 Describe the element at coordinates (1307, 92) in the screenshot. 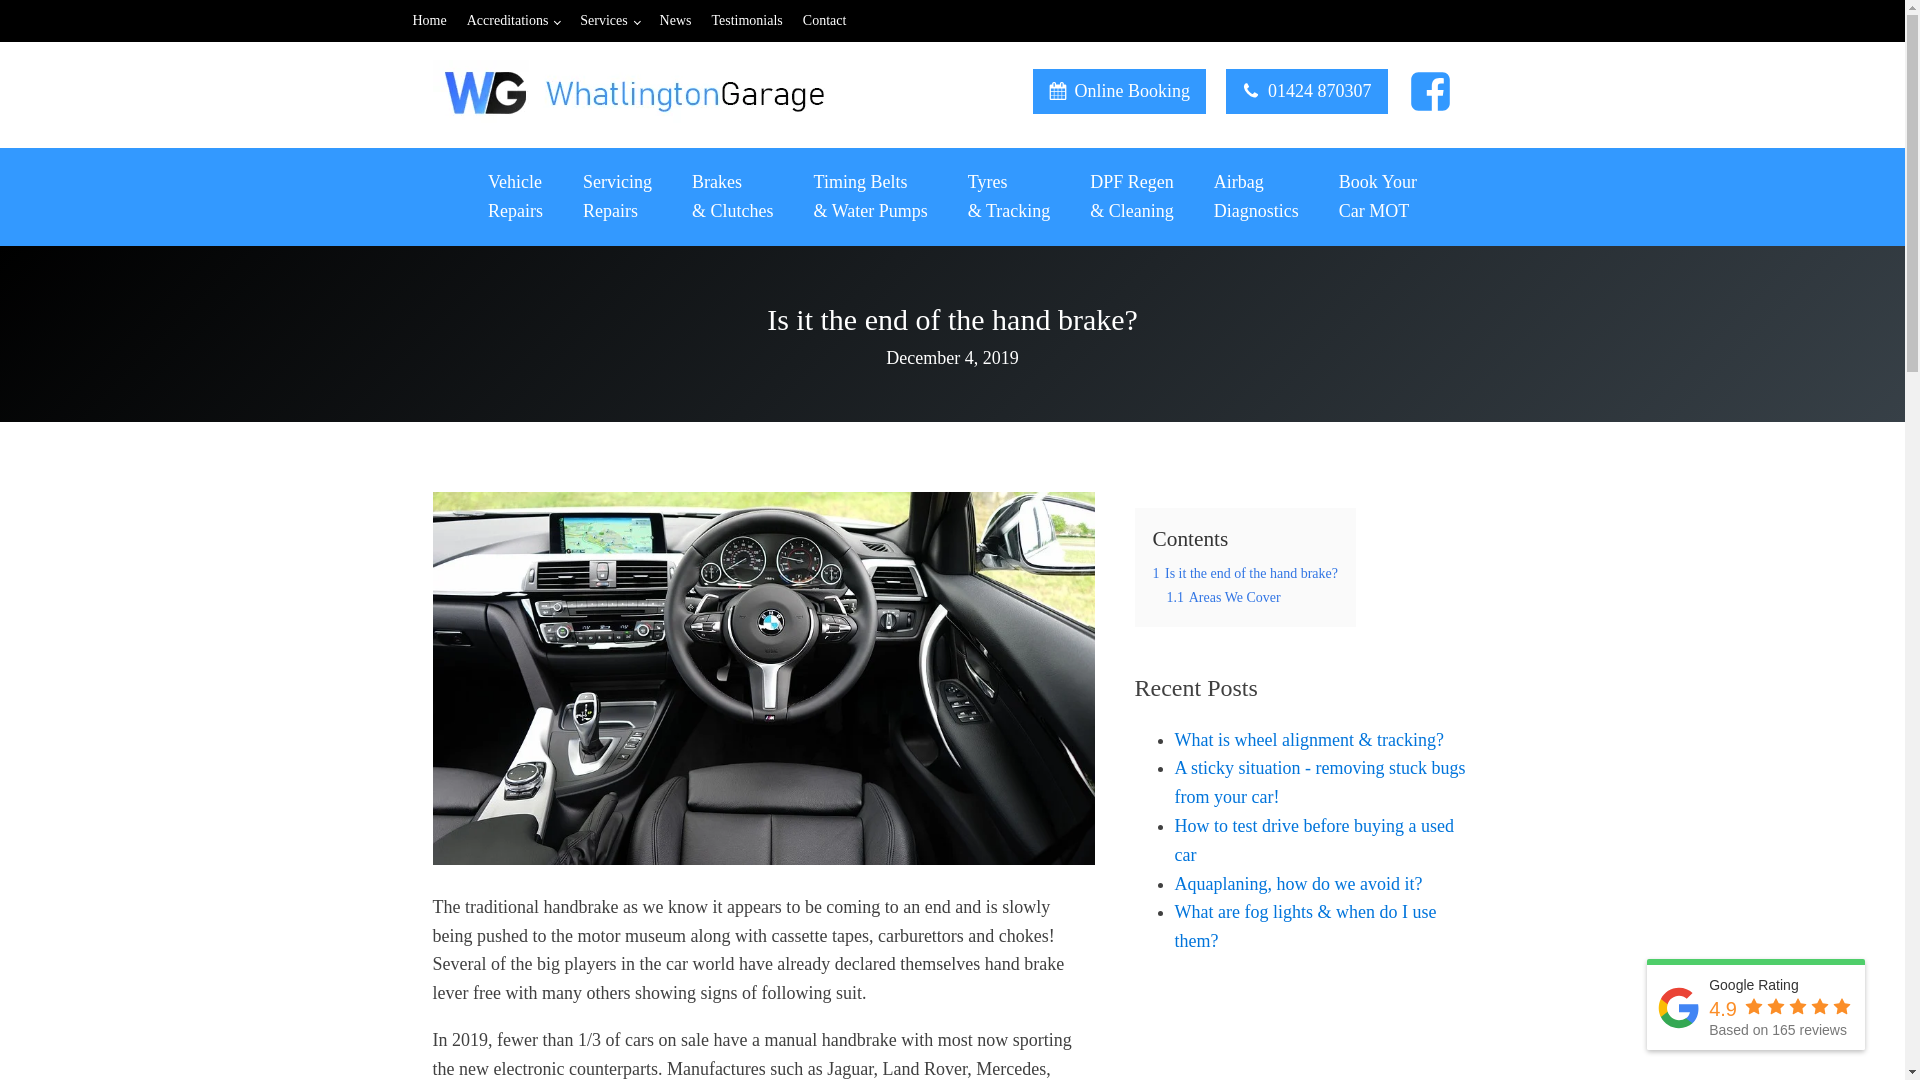

I see `1 Is it the end of the hand brake?` at that location.